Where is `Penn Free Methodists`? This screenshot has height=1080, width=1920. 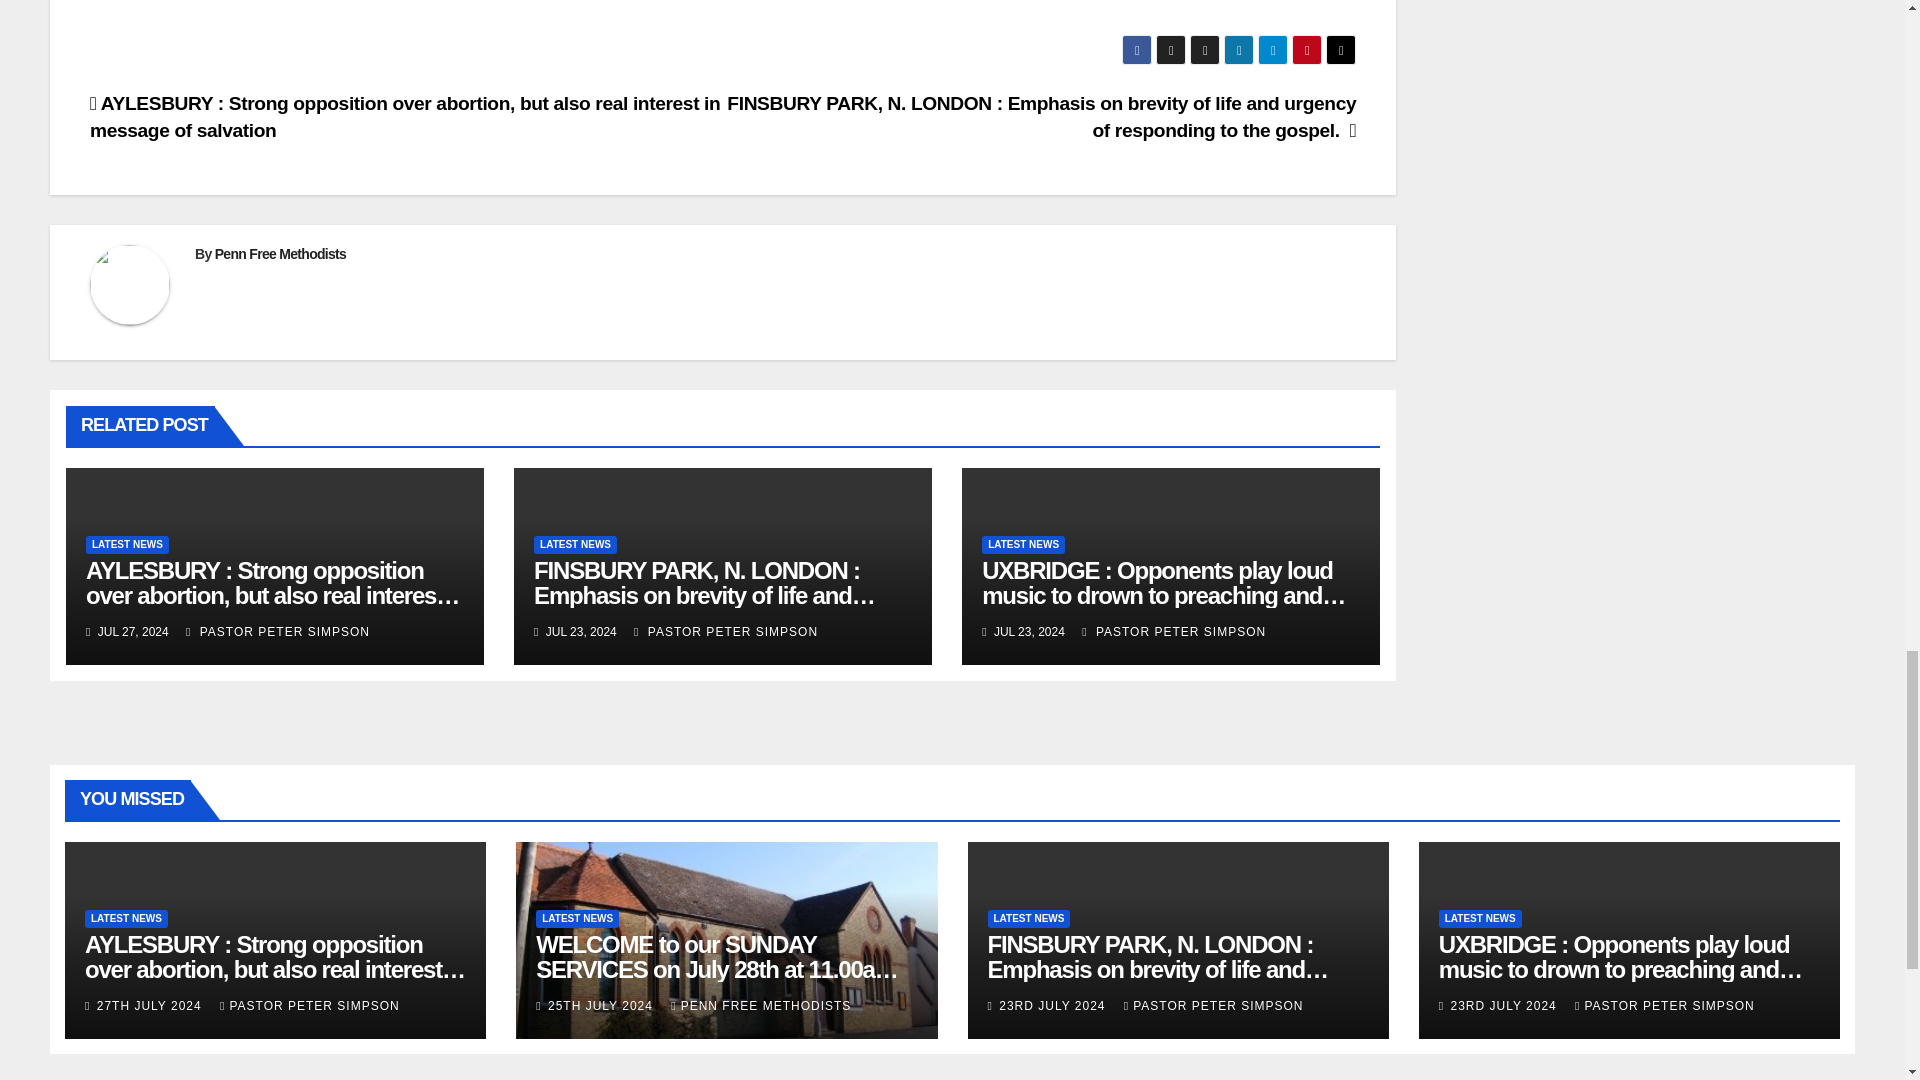
Penn Free Methodists is located at coordinates (280, 254).